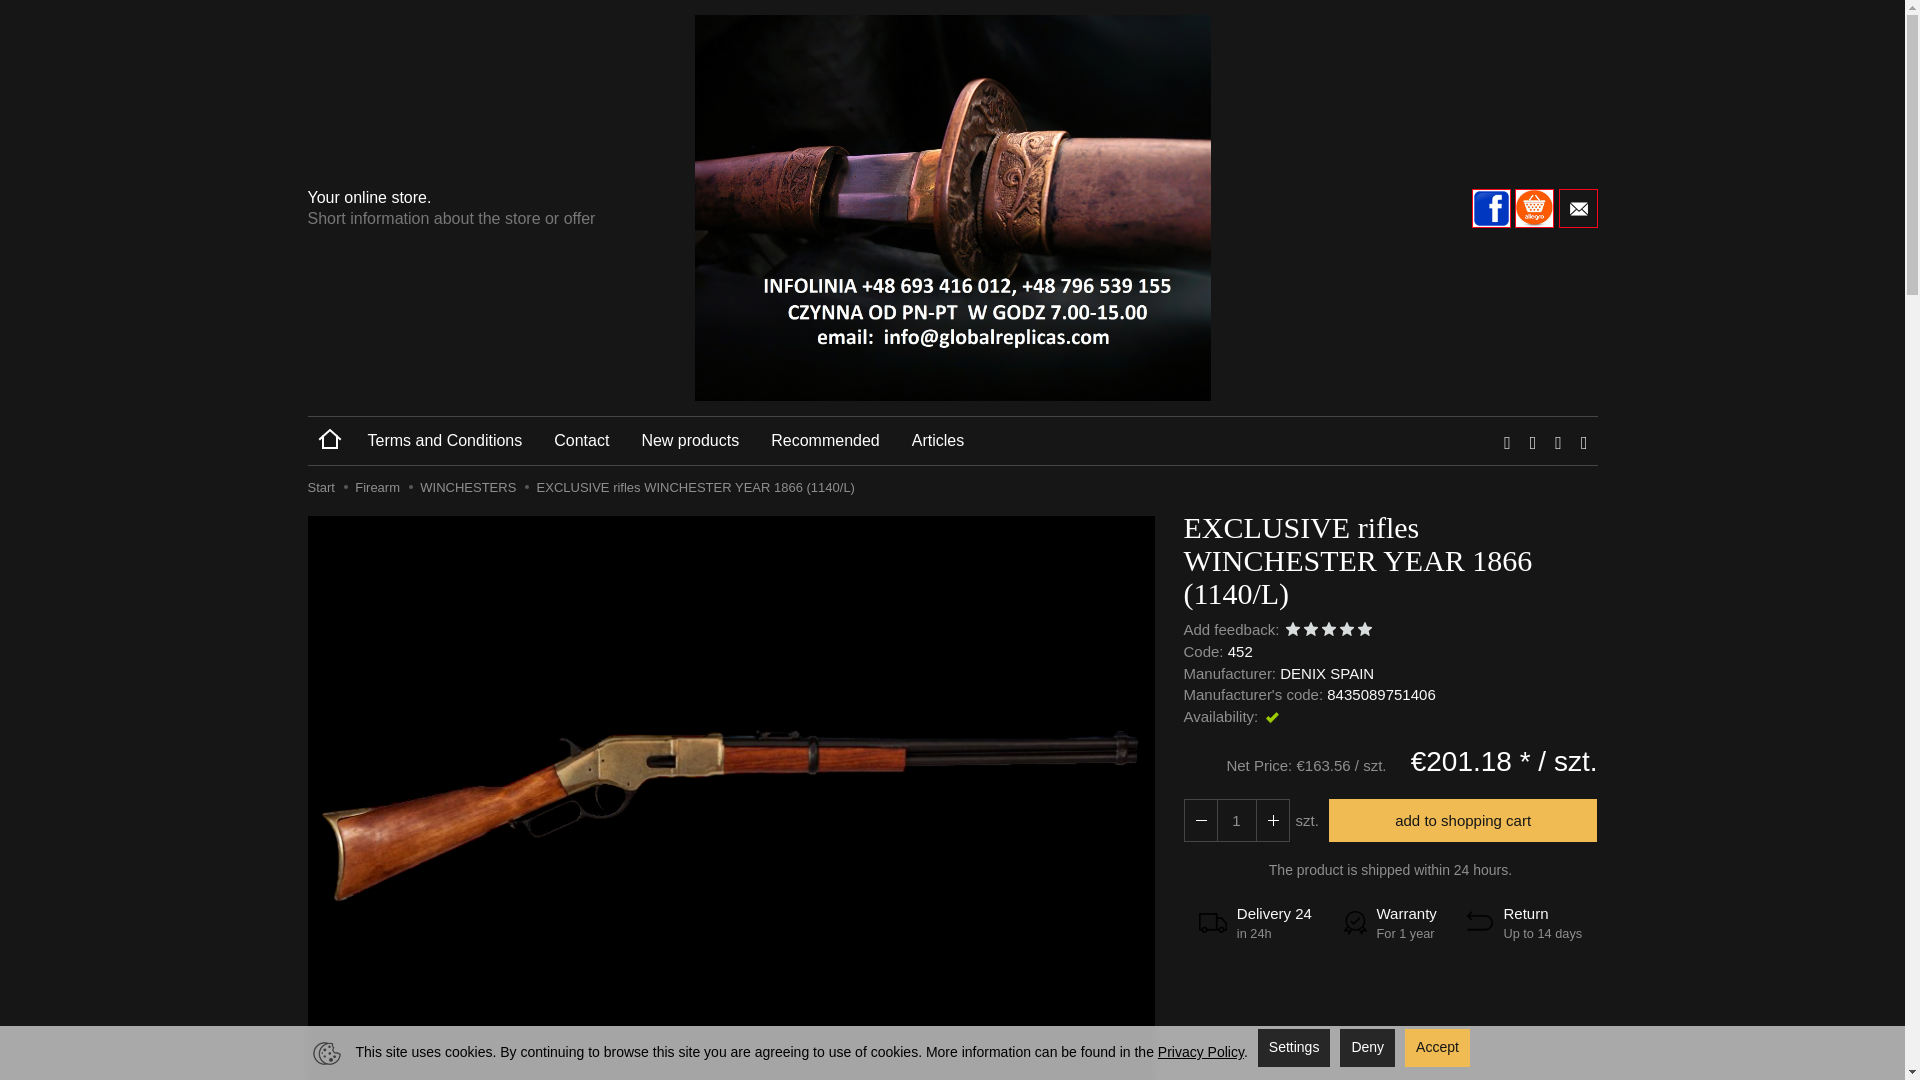 Image resolution: width=1920 pixels, height=1080 pixels. What do you see at coordinates (1364, 630) in the screenshot?
I see `5` at bounding box center [1364, 630].